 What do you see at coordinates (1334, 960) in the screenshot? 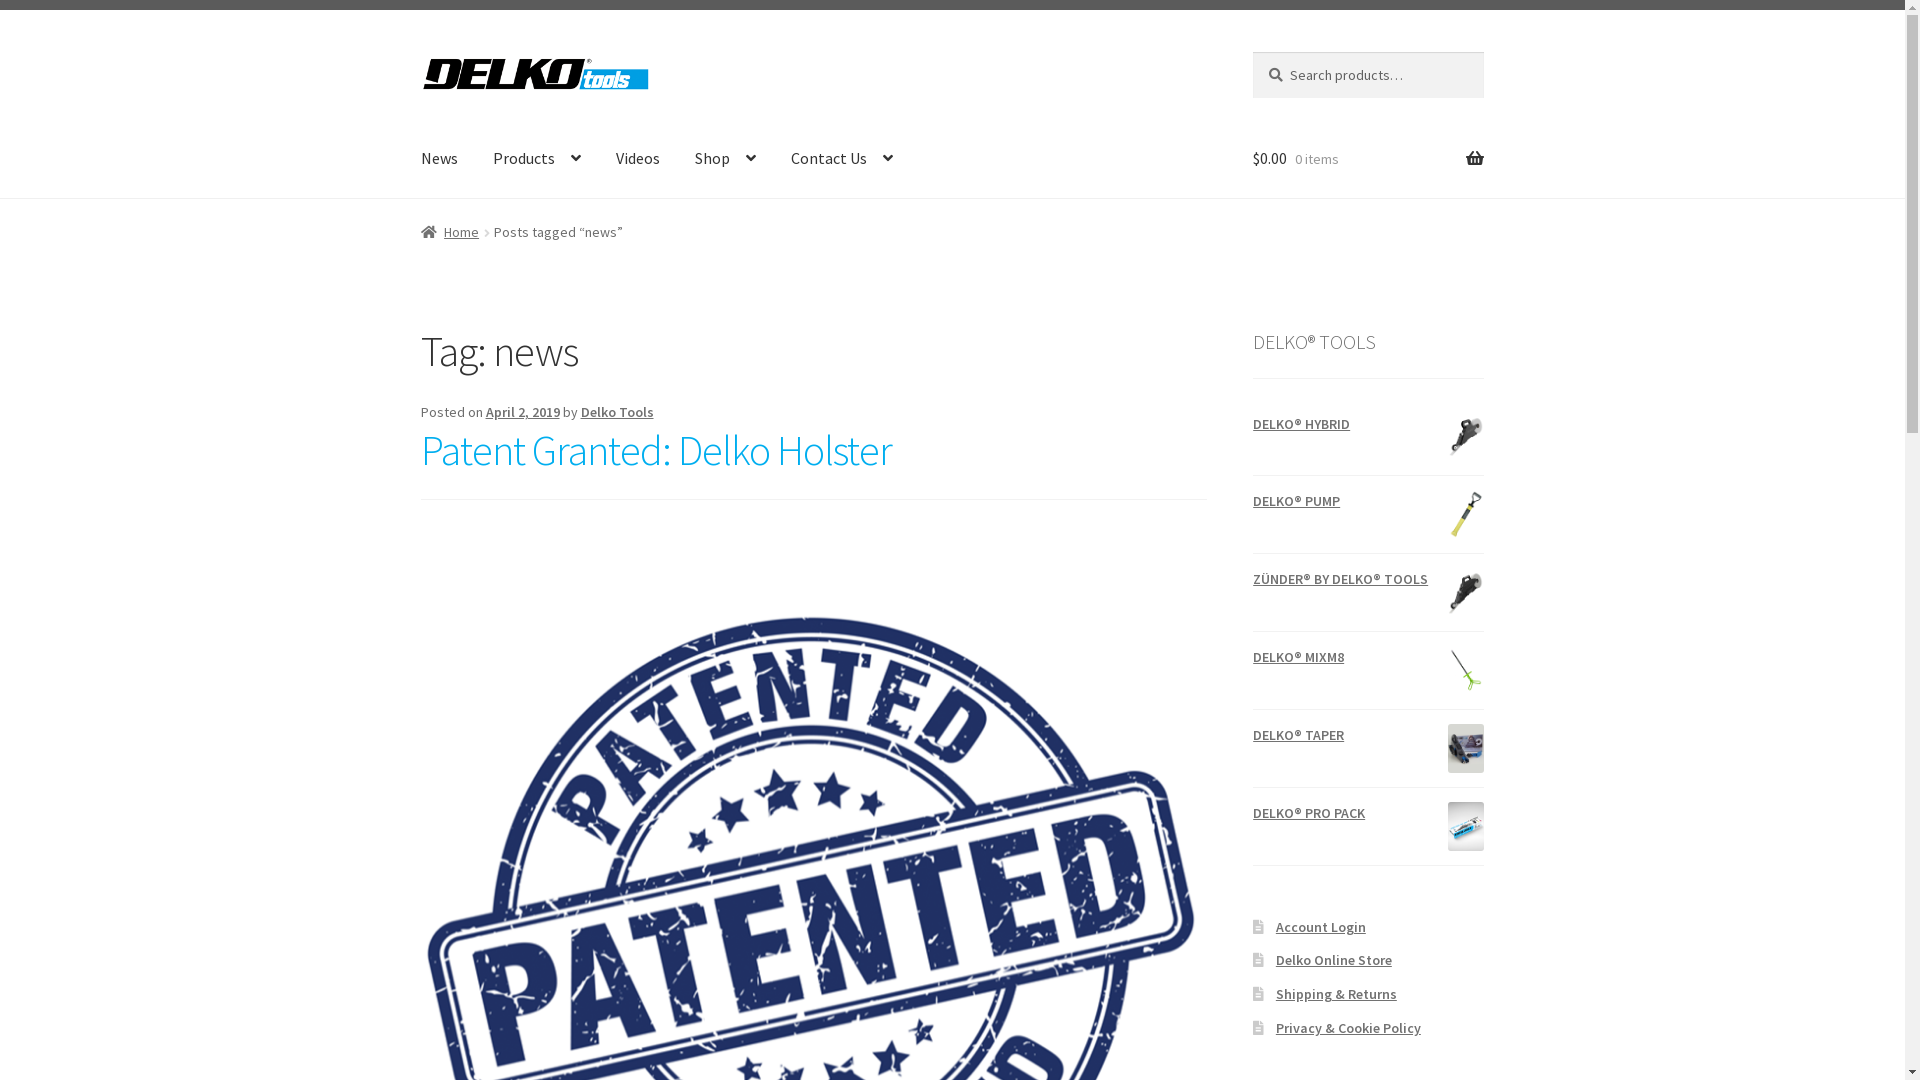
I see `Delko Online Store` at bounding box center [1334, 960].